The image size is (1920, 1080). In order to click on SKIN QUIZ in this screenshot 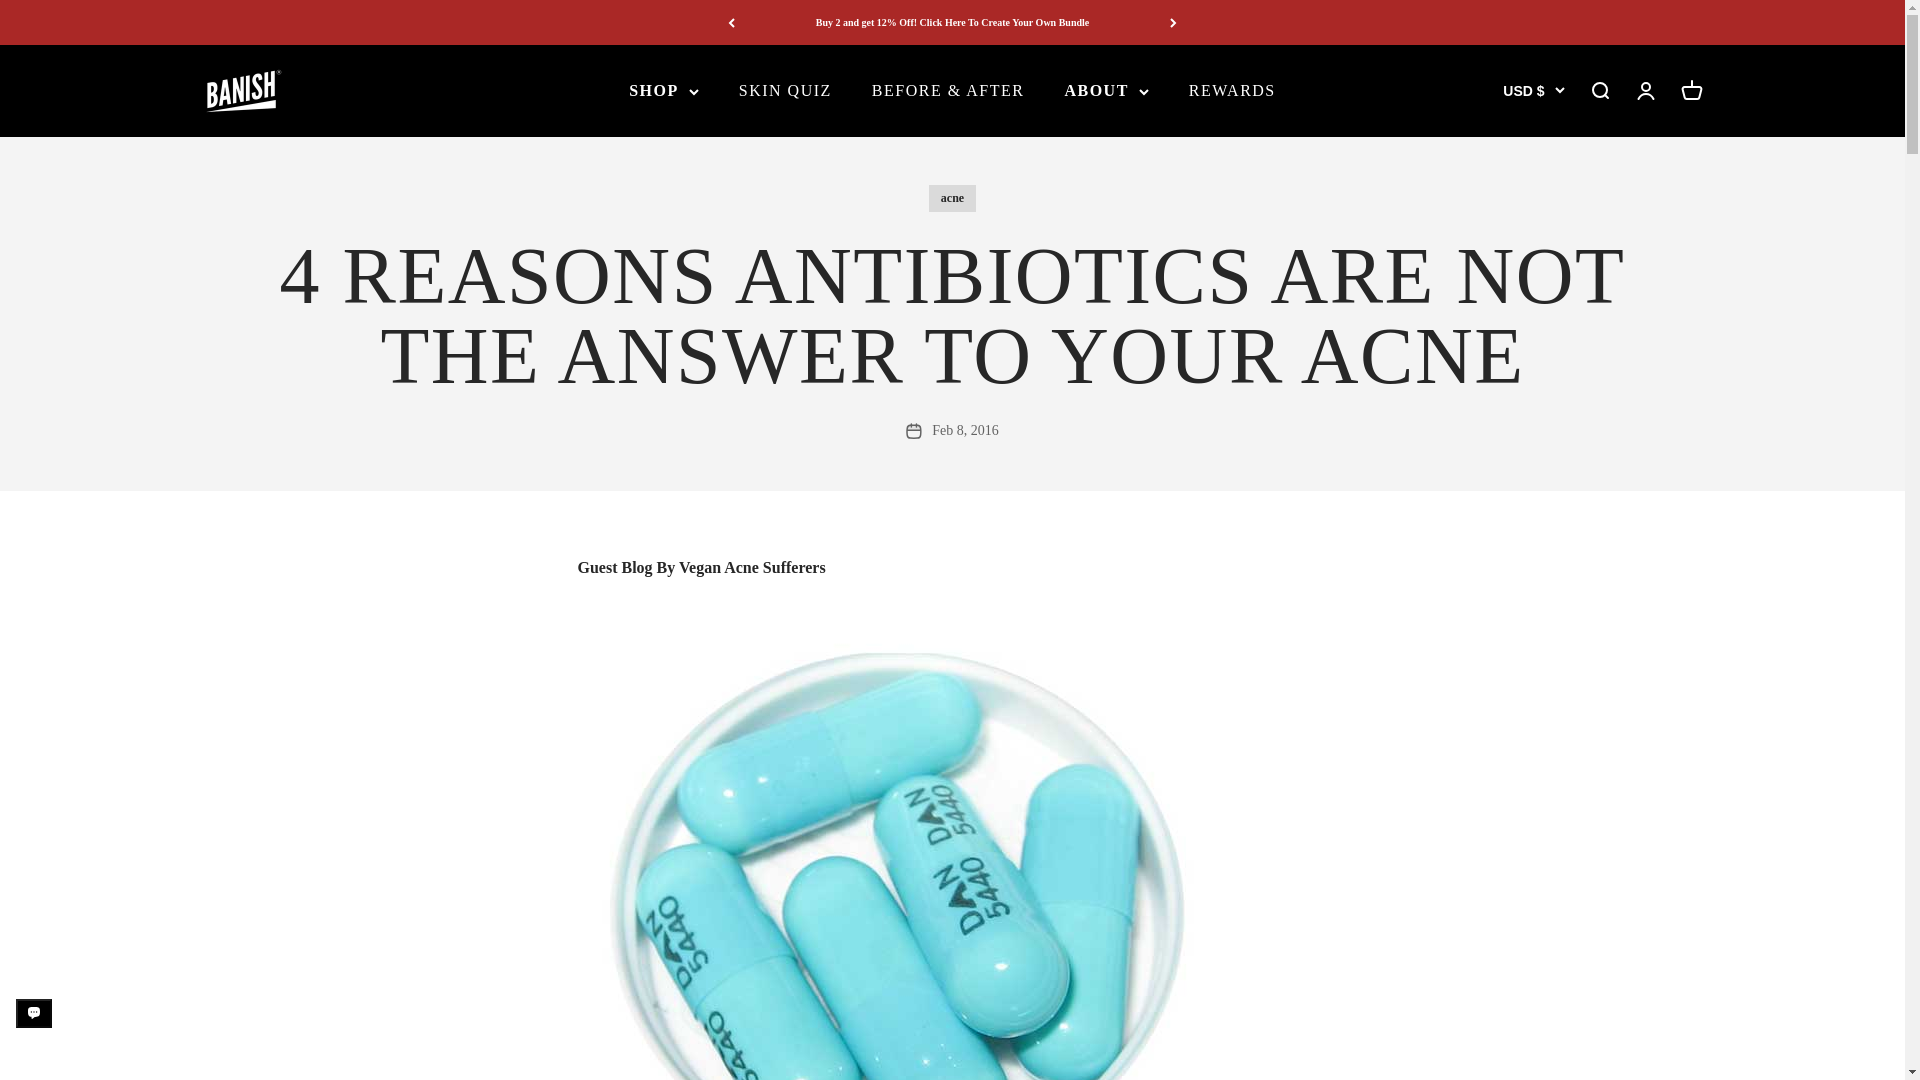, I will do `click(785, 90)`.